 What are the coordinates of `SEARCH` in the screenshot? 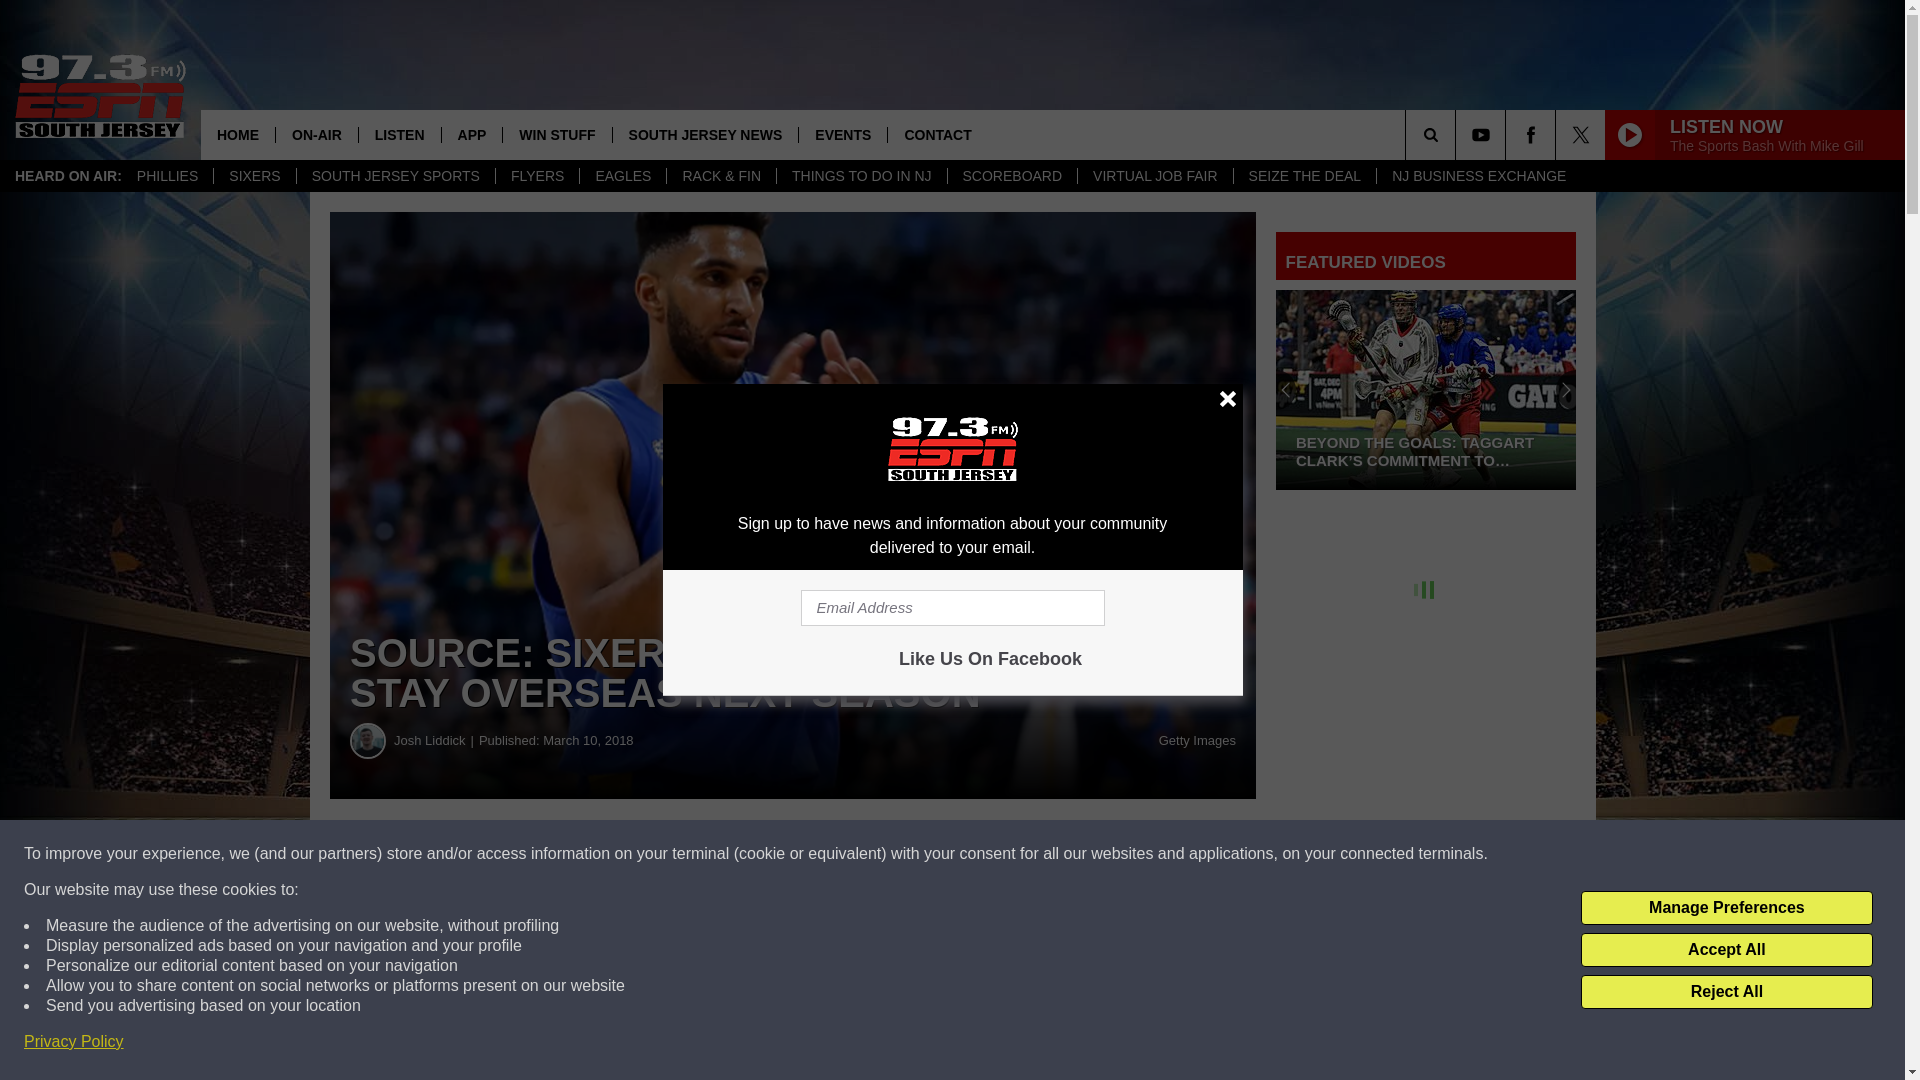 It's located at (1458, 134).